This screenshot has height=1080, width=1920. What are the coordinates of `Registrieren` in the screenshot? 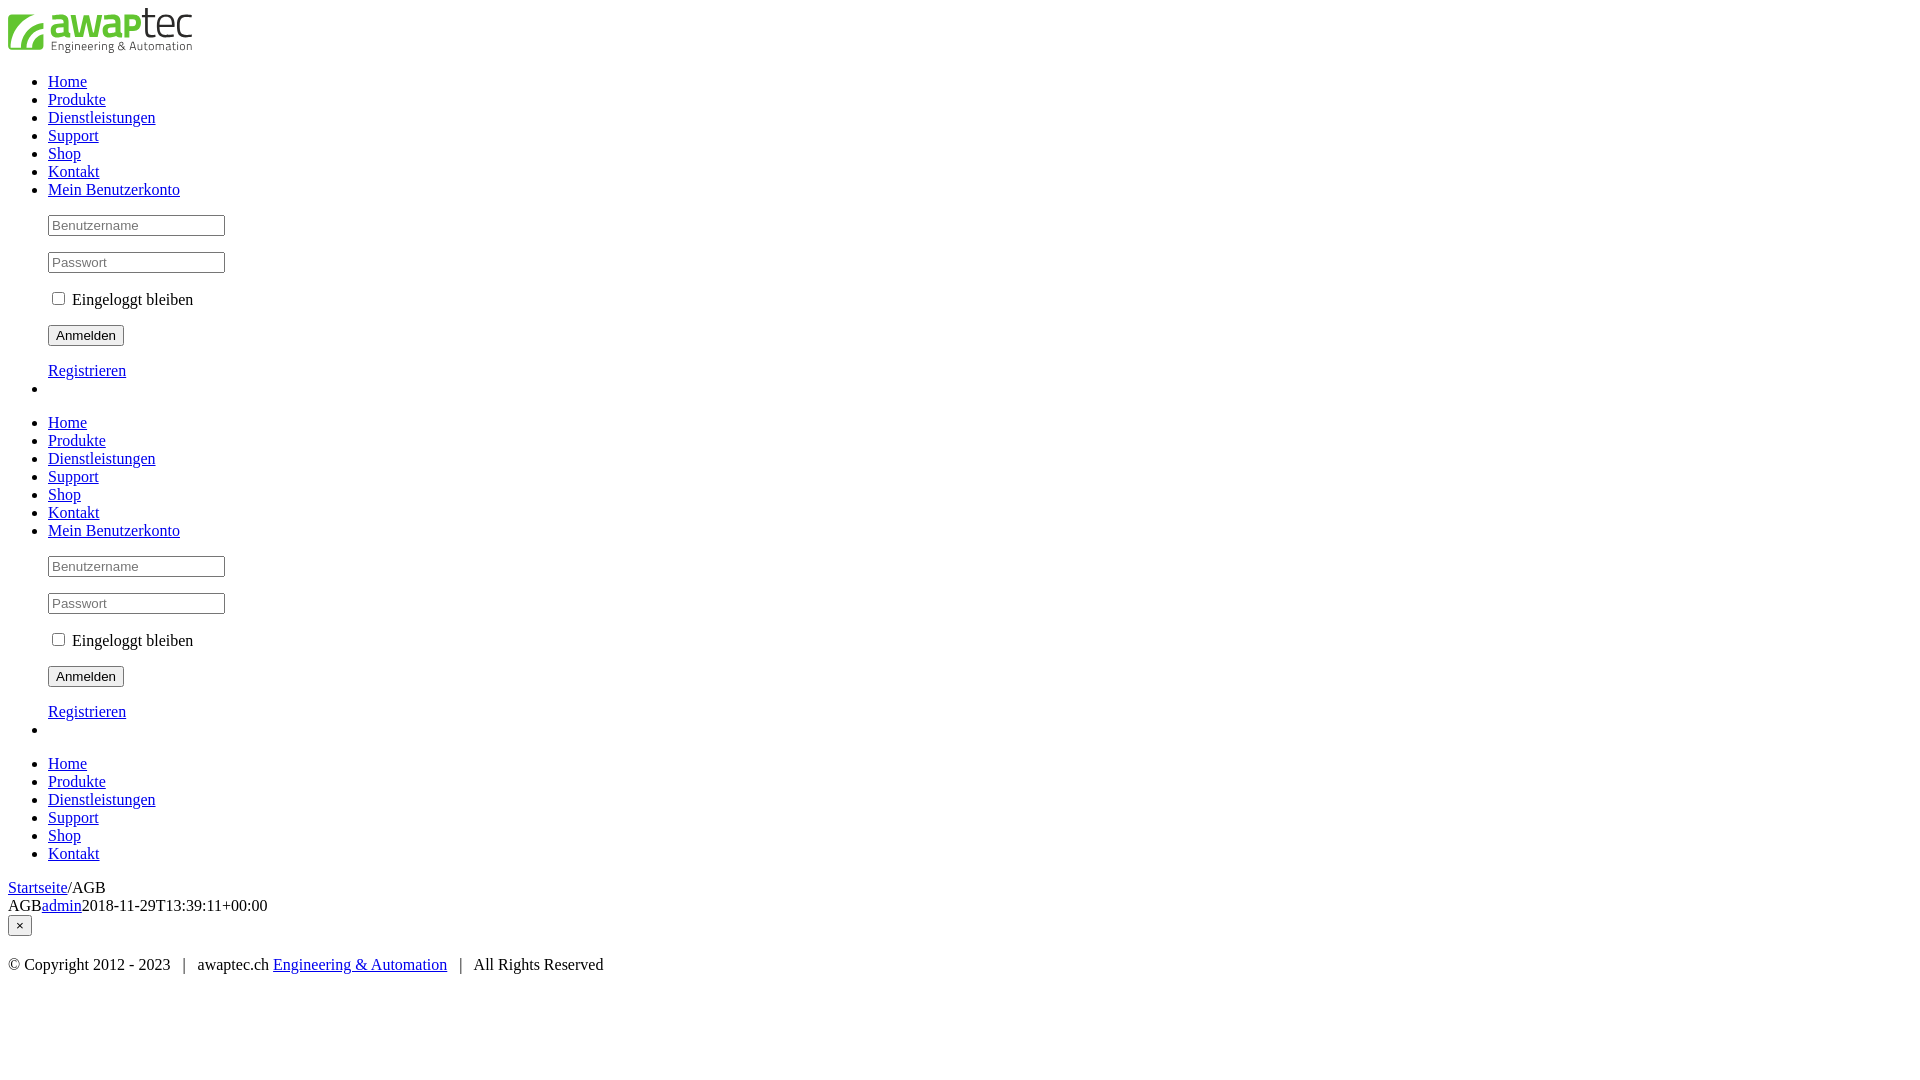 It's located at (87, 712).